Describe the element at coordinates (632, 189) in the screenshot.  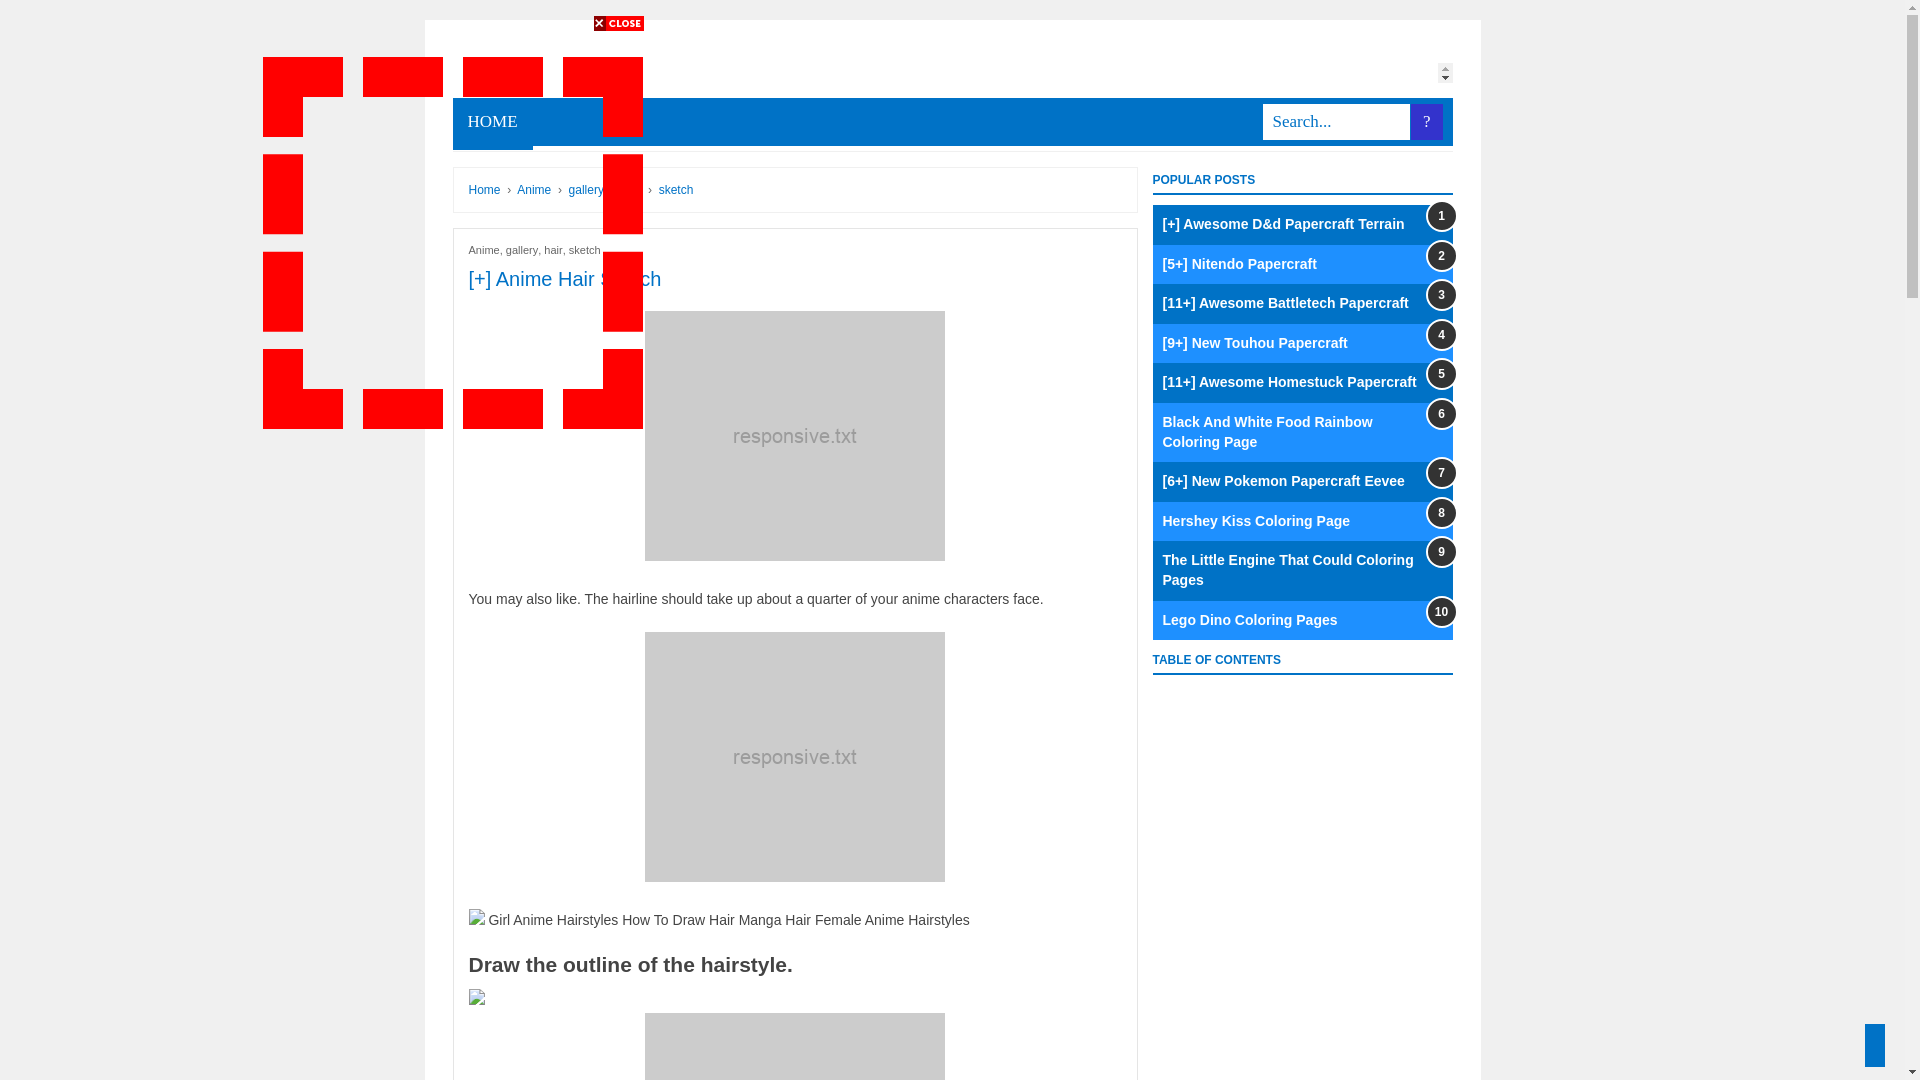
I see `hair` at that location.